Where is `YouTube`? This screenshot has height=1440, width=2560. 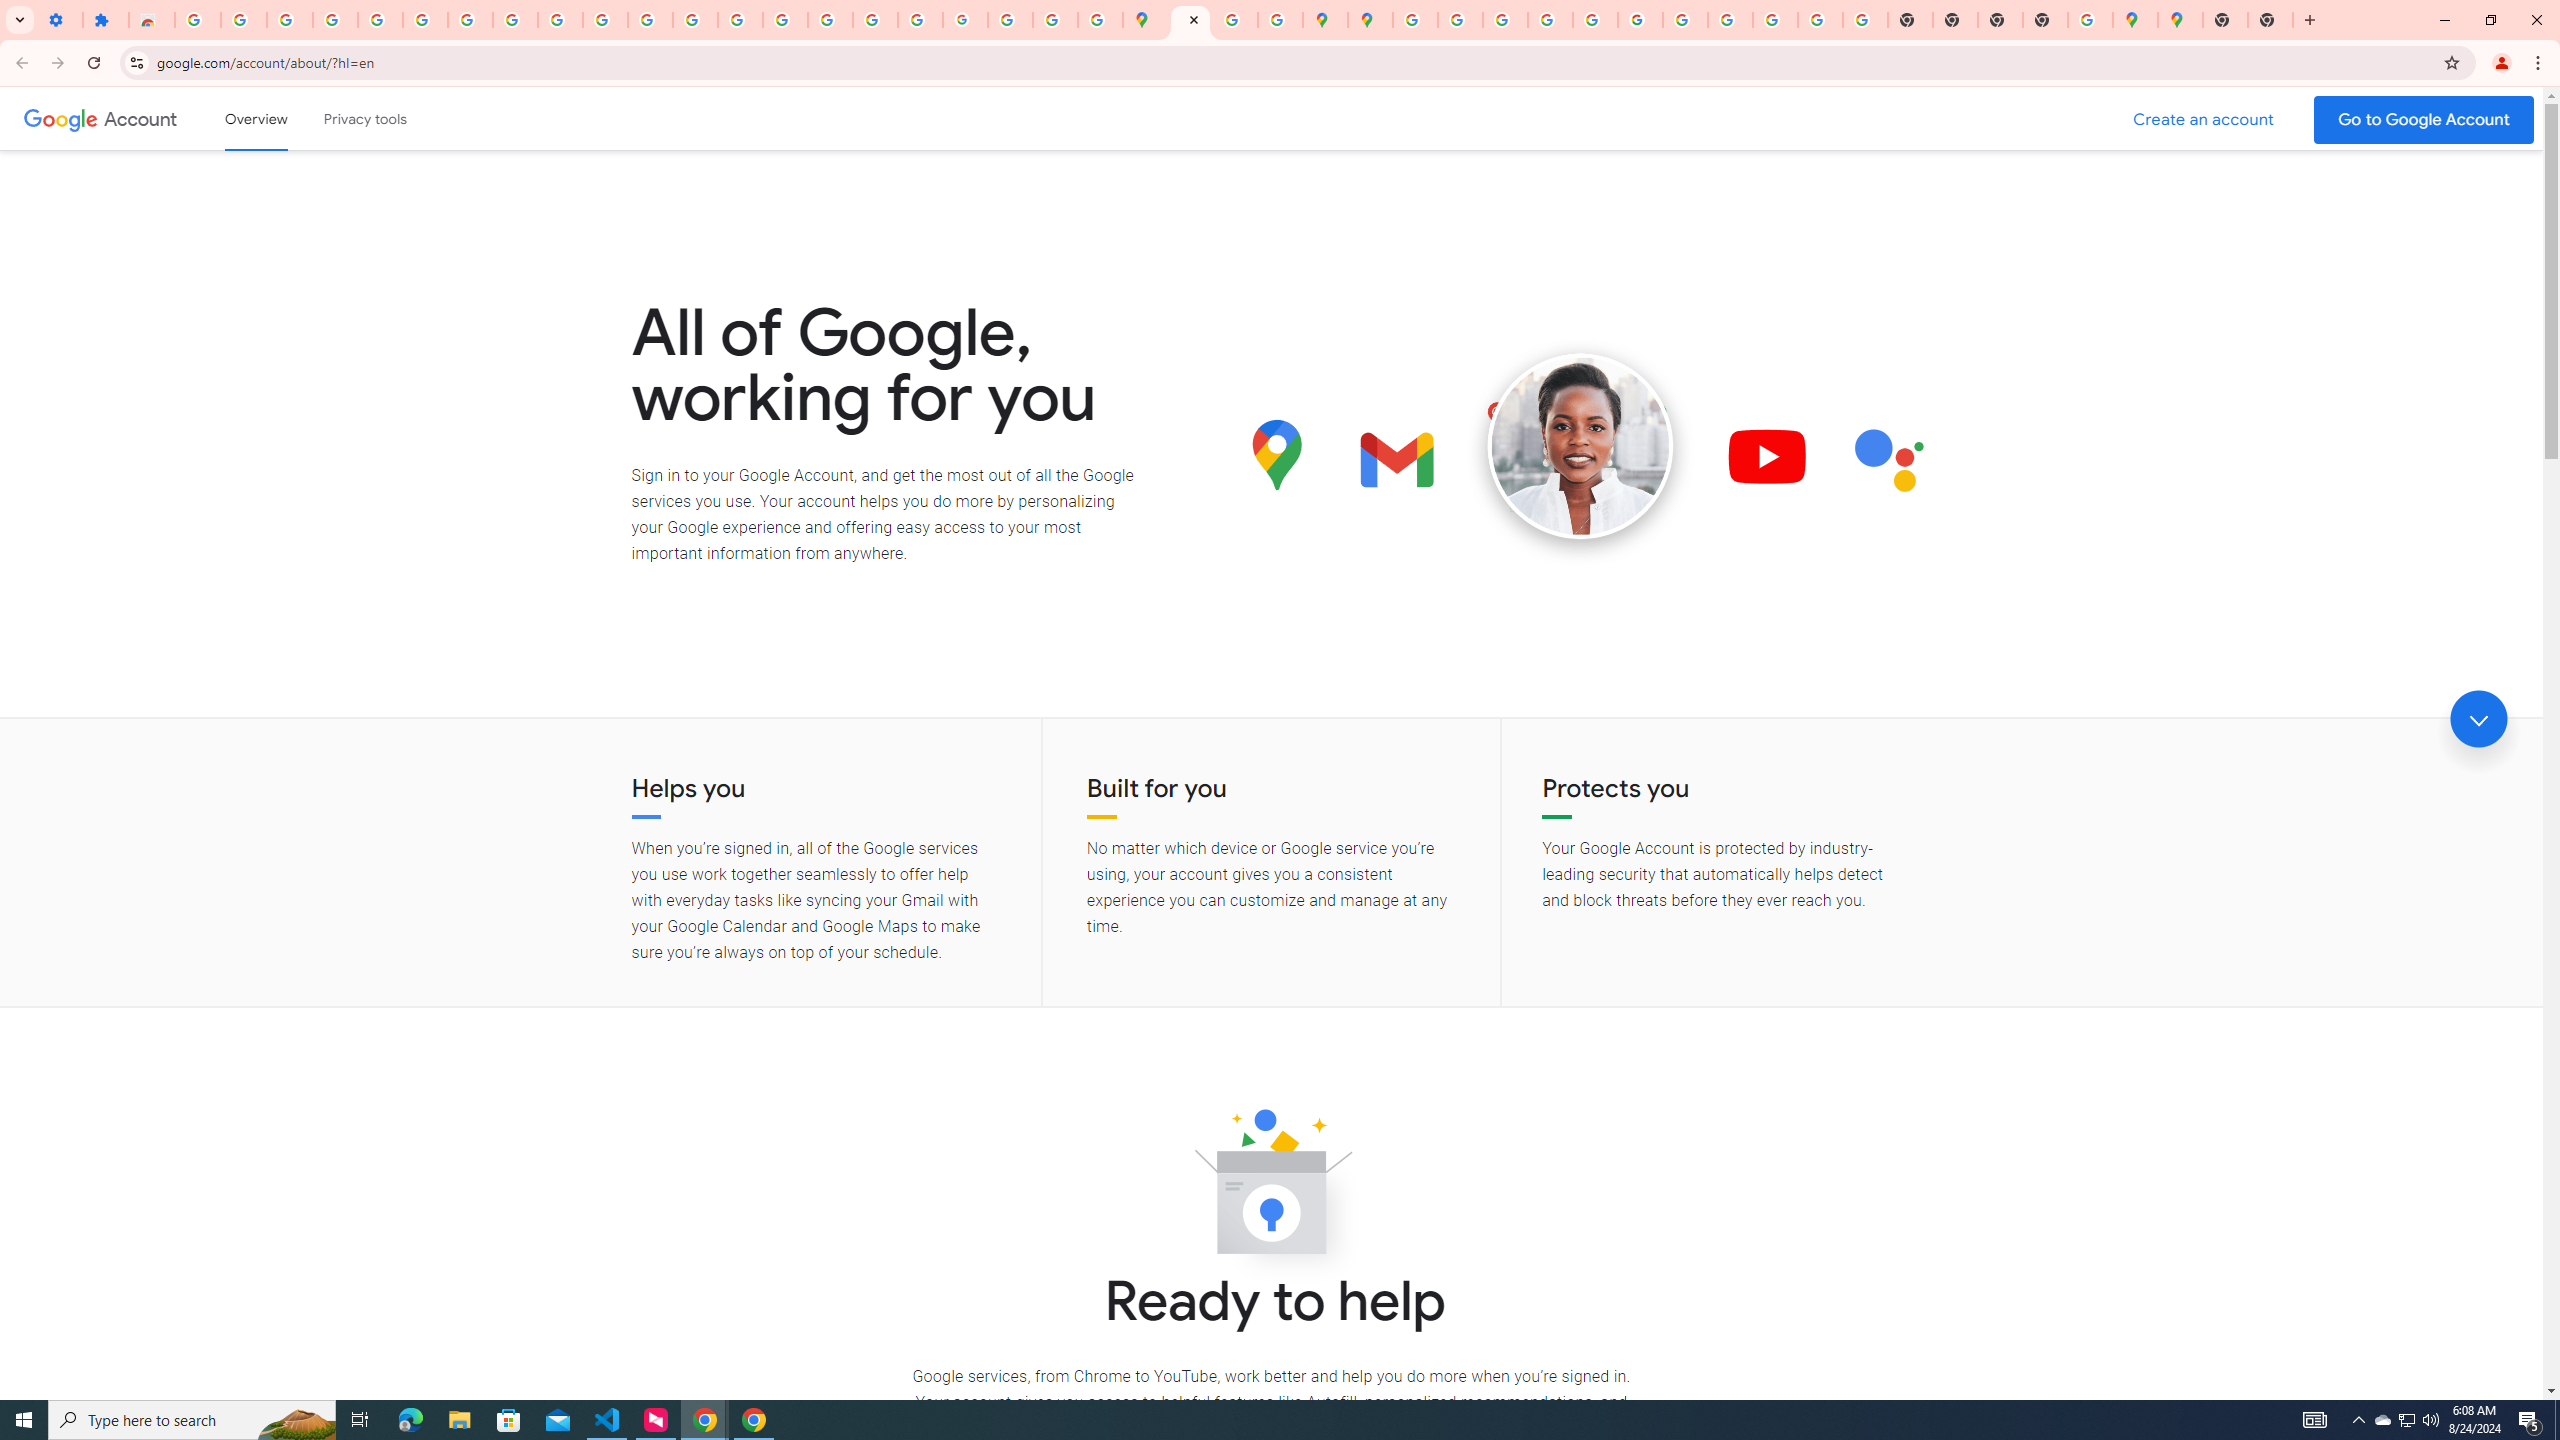 YouTube is located at coordinates (1685, 20).